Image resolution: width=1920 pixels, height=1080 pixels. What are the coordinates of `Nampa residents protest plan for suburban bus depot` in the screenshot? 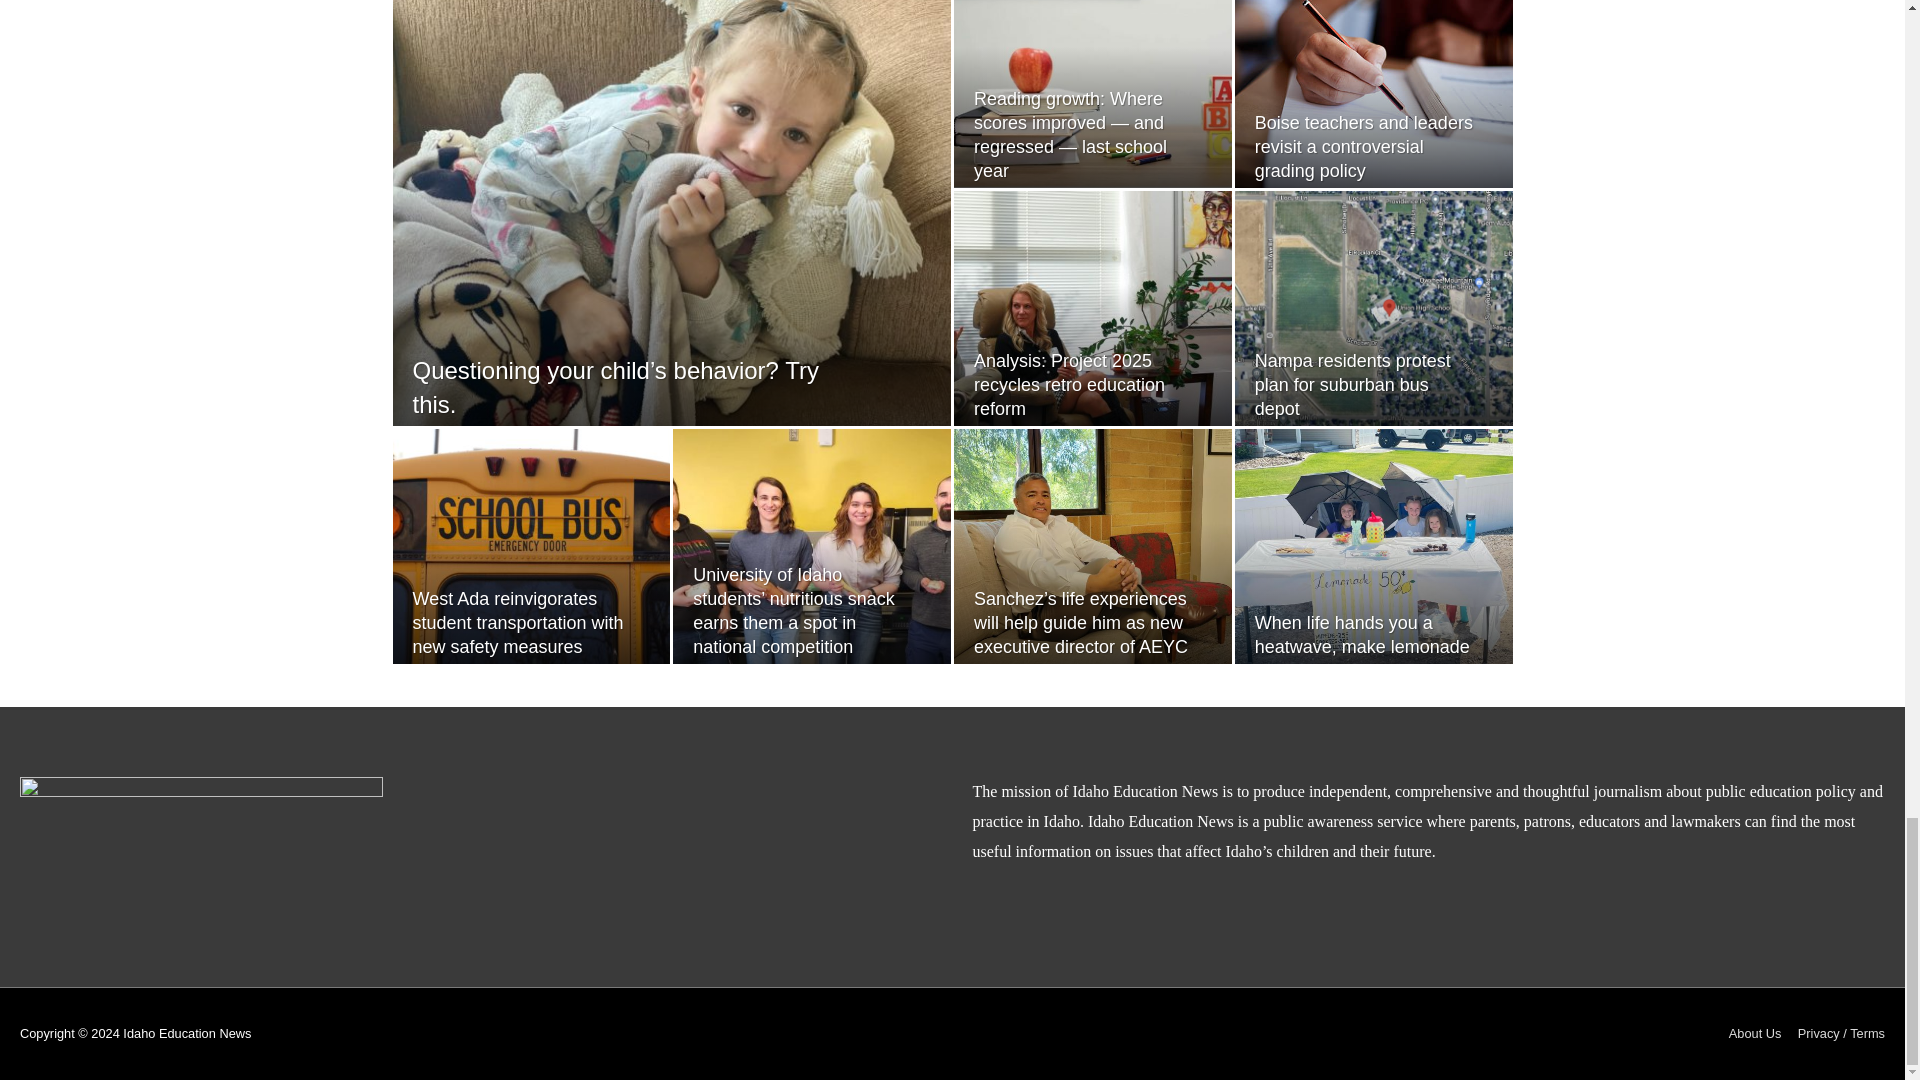 It's located at (1353, 385).